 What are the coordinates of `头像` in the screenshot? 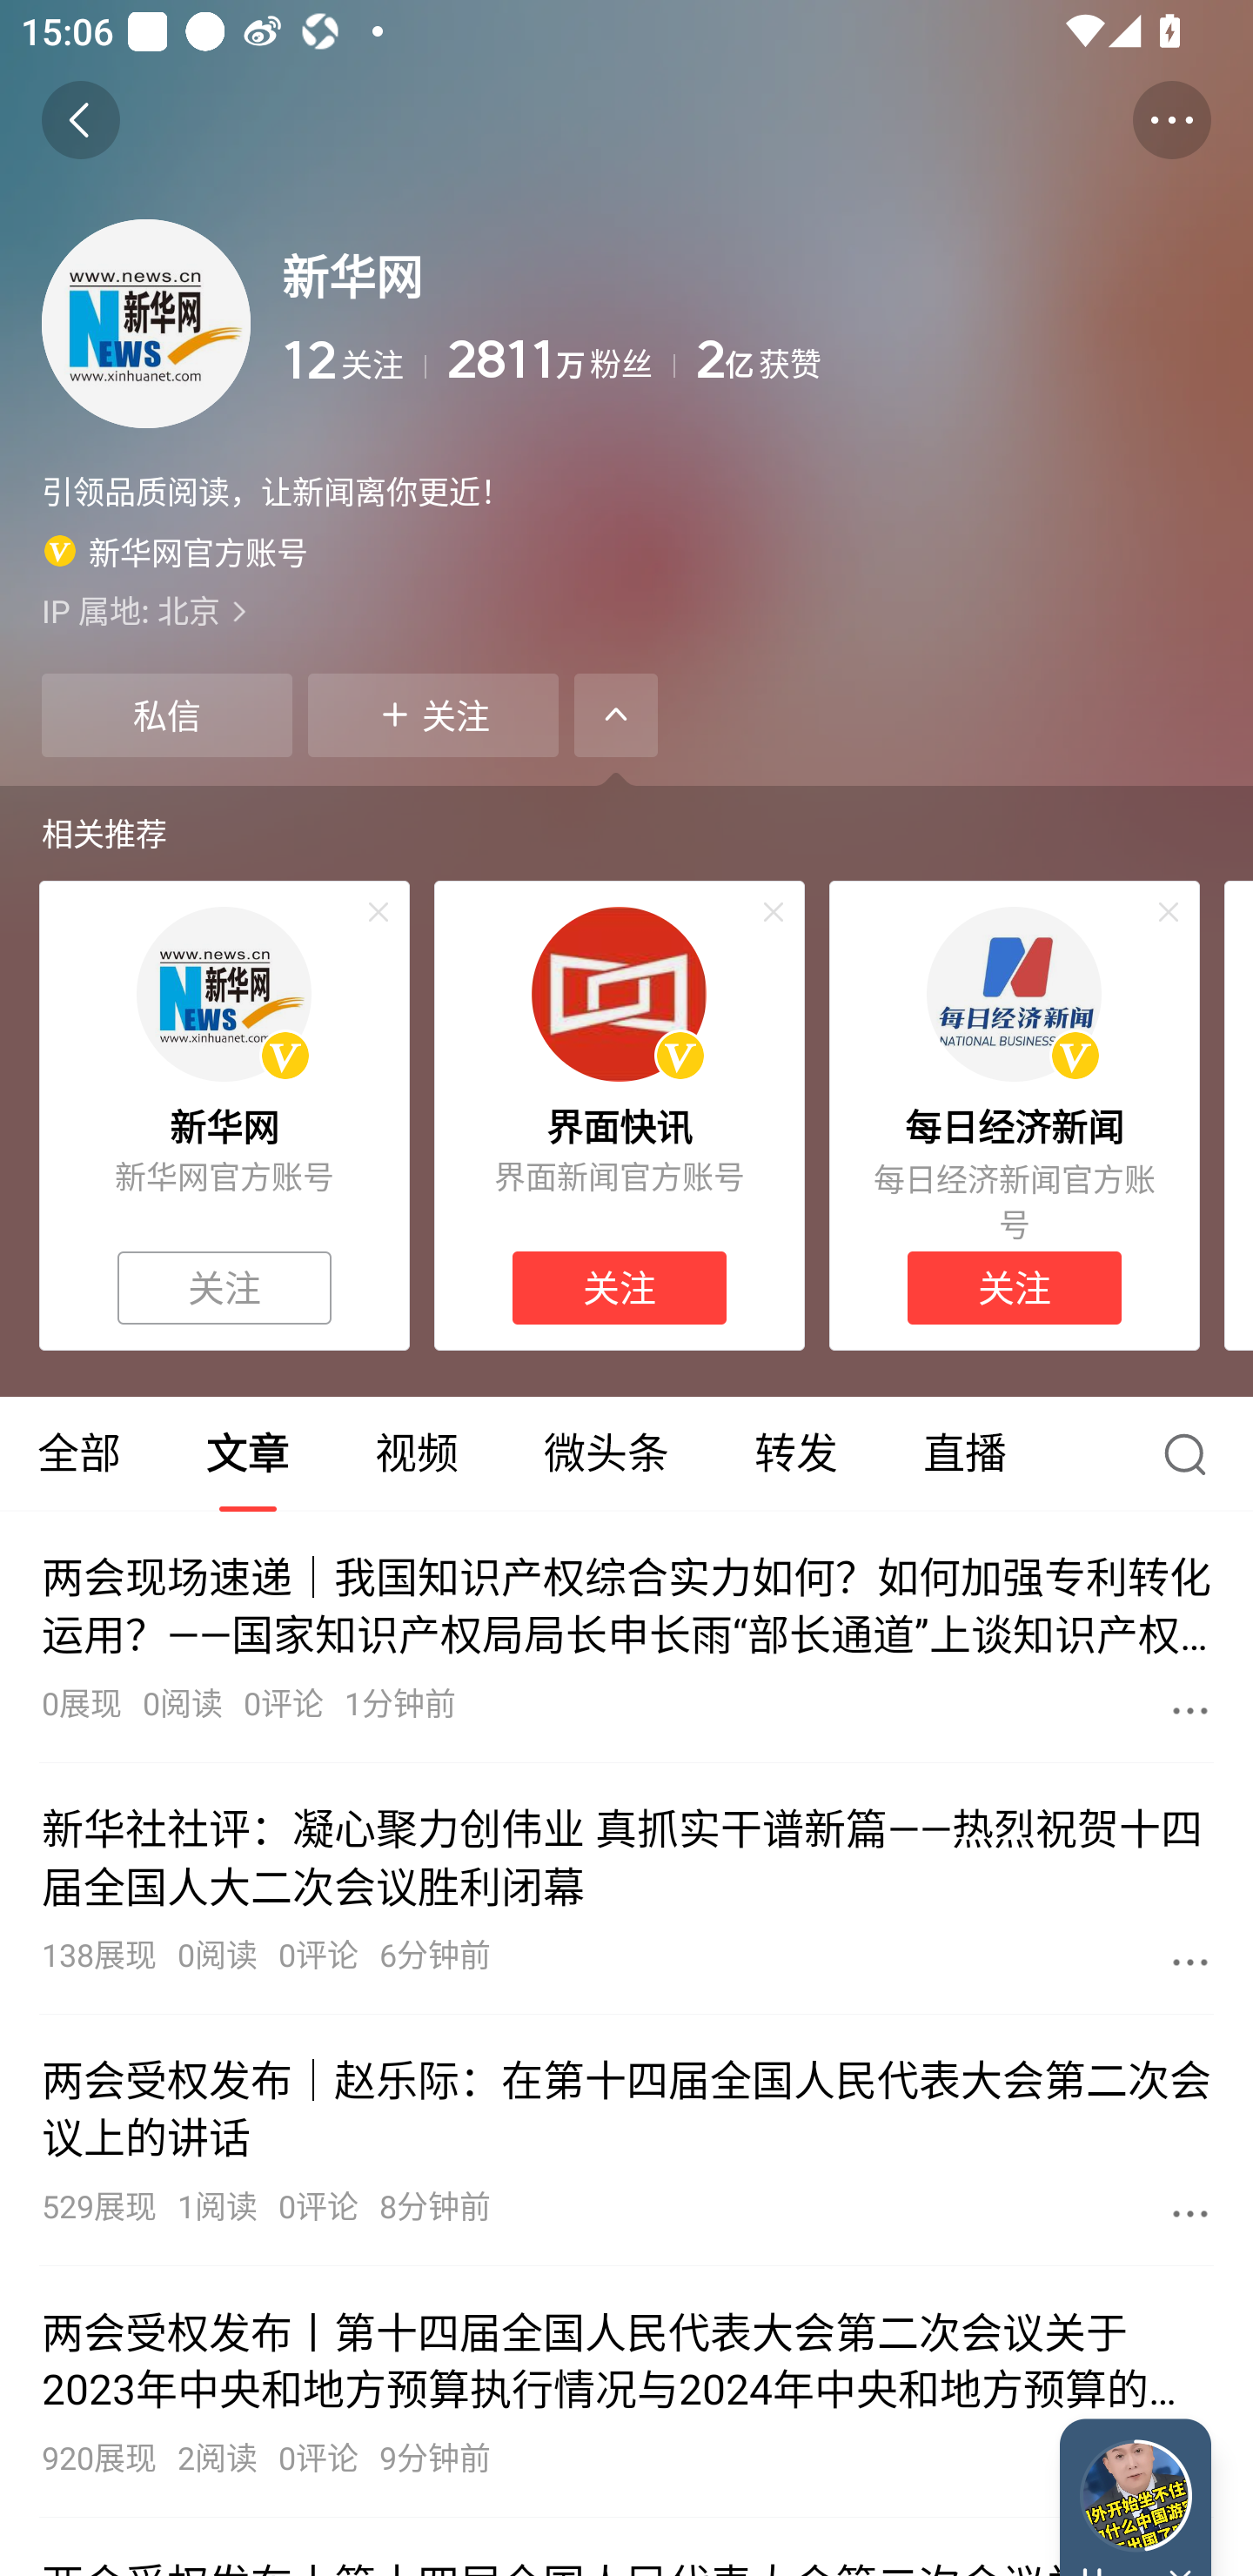 It's located at (146, 323).